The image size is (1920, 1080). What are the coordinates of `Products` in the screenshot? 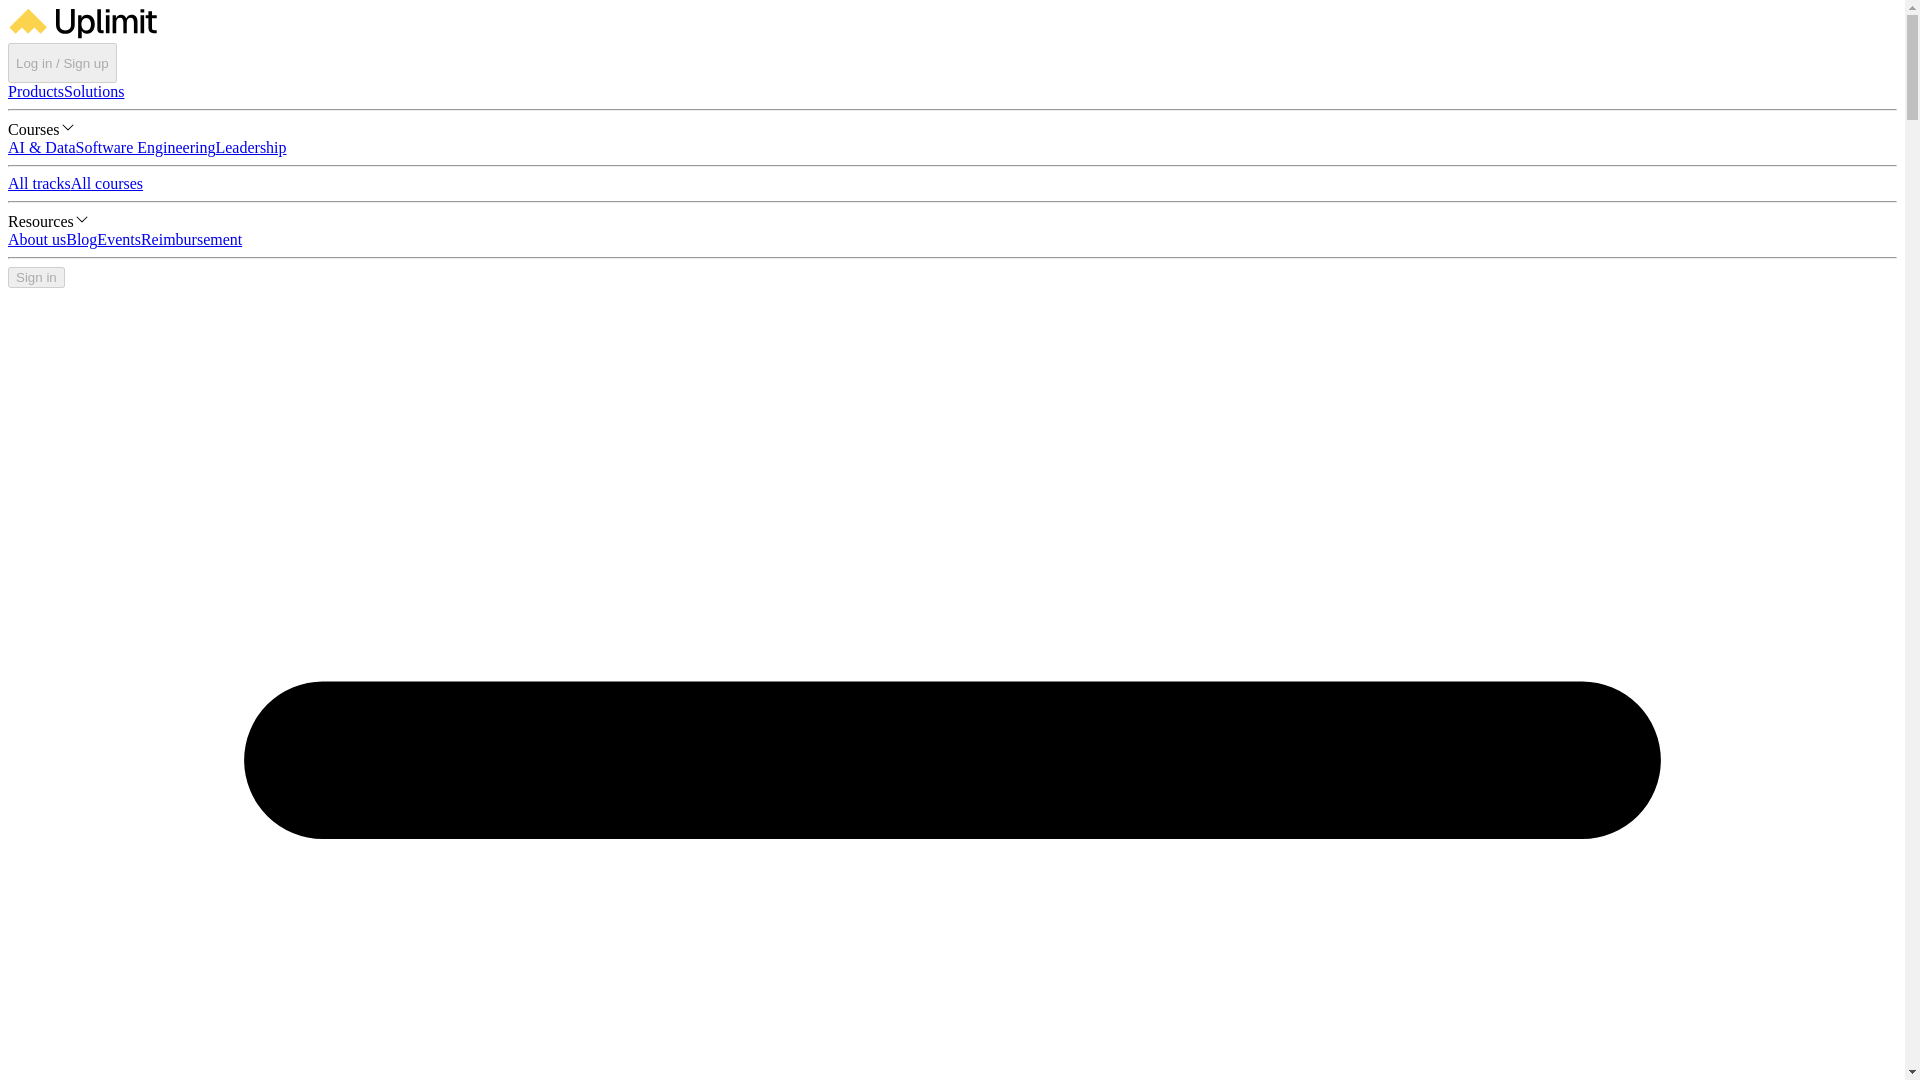 It's located at (35, 92).